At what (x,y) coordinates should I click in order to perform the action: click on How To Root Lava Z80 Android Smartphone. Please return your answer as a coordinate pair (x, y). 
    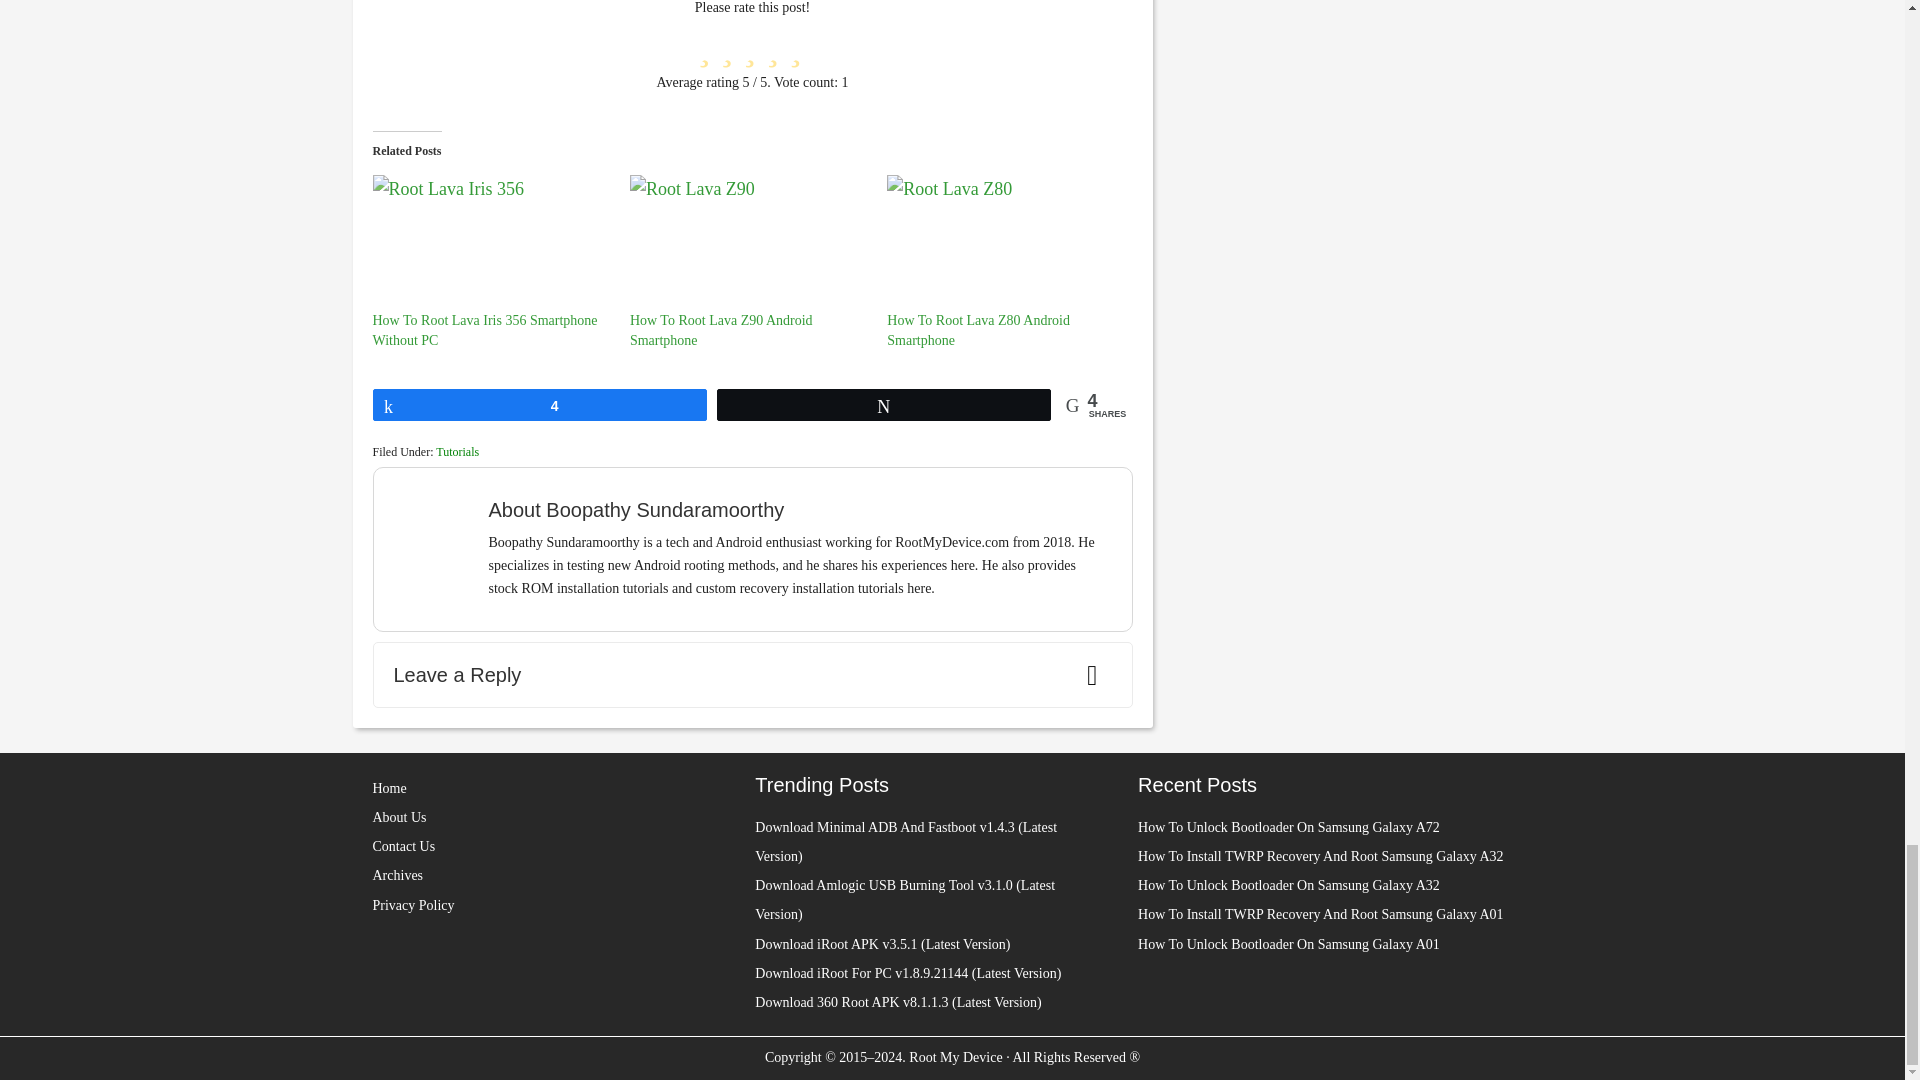
    Looking at the image, I should click on (978, 330).